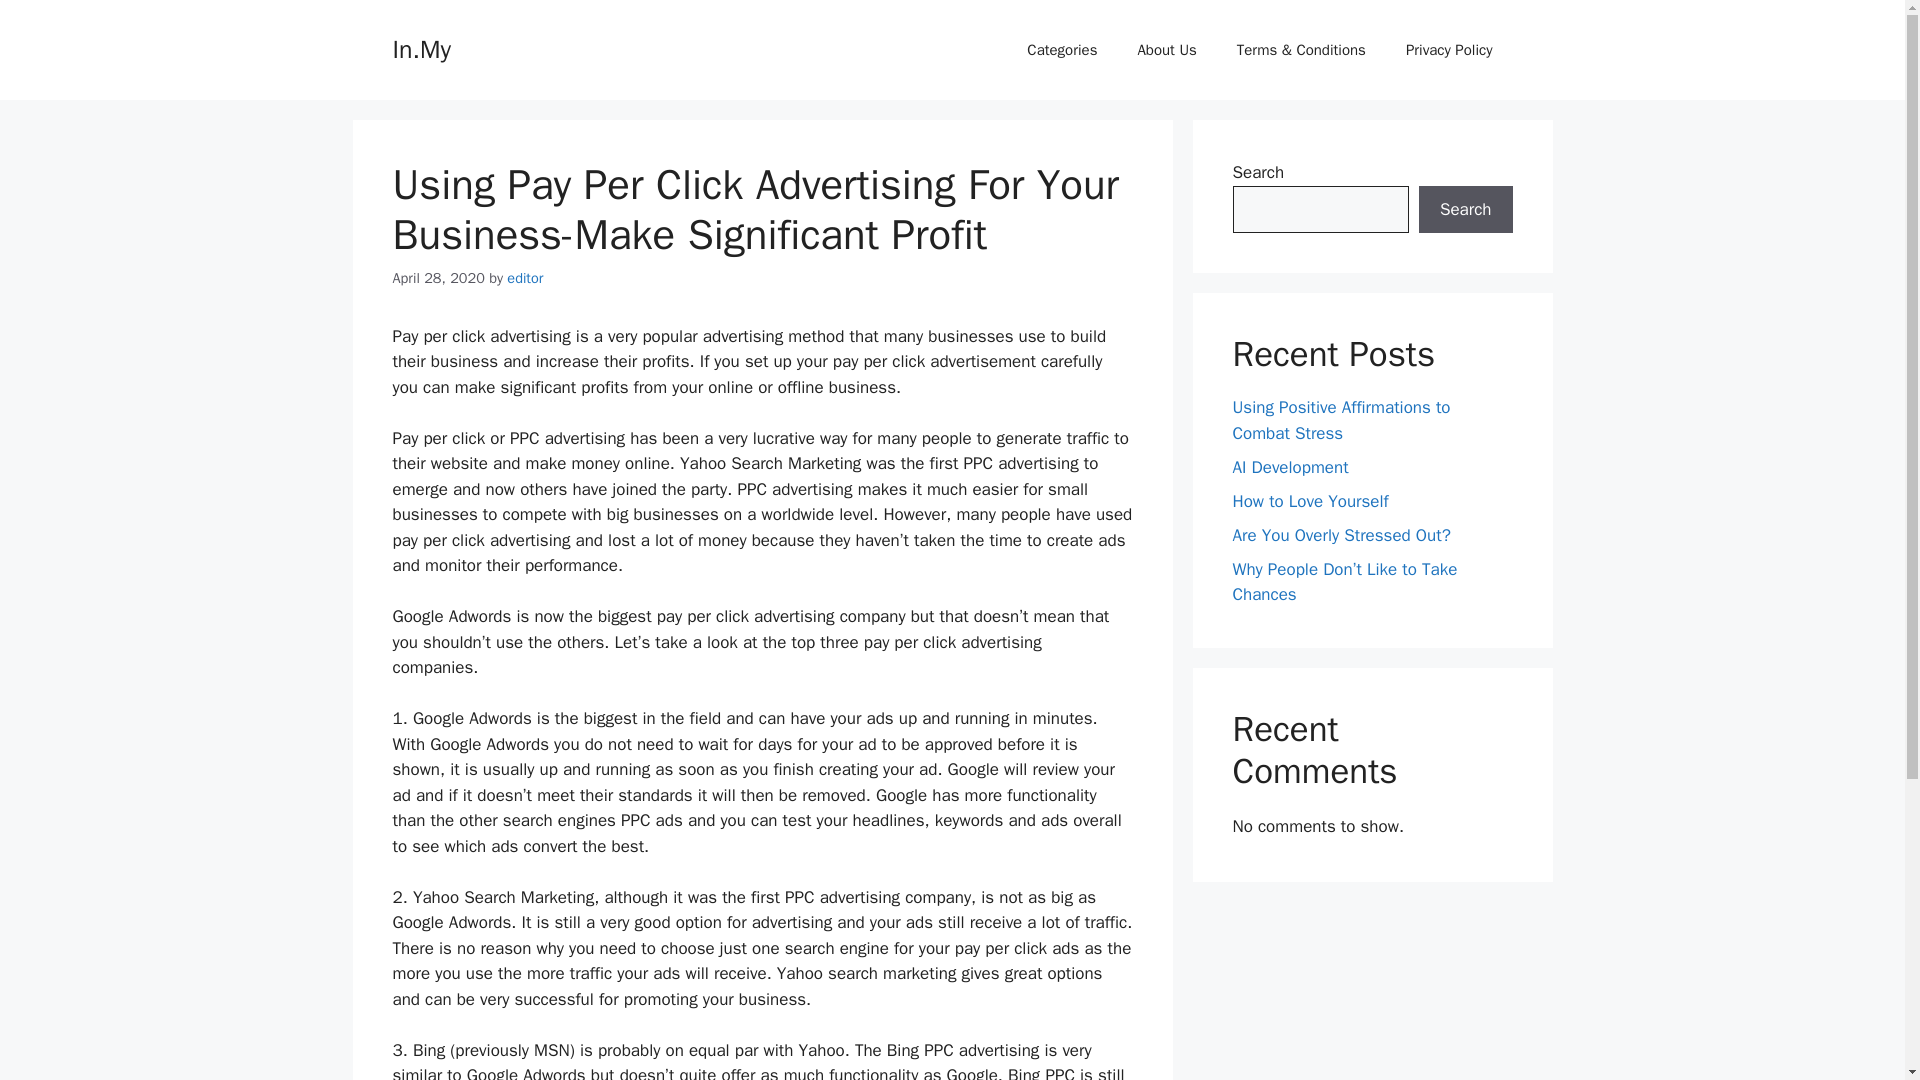 The width and height of the screenshot is (1920, 1080). What do you see at coordinates (1310, 500) in the screenshot?
I see `How to Love Yourself` at bounding box center [1310, 500].